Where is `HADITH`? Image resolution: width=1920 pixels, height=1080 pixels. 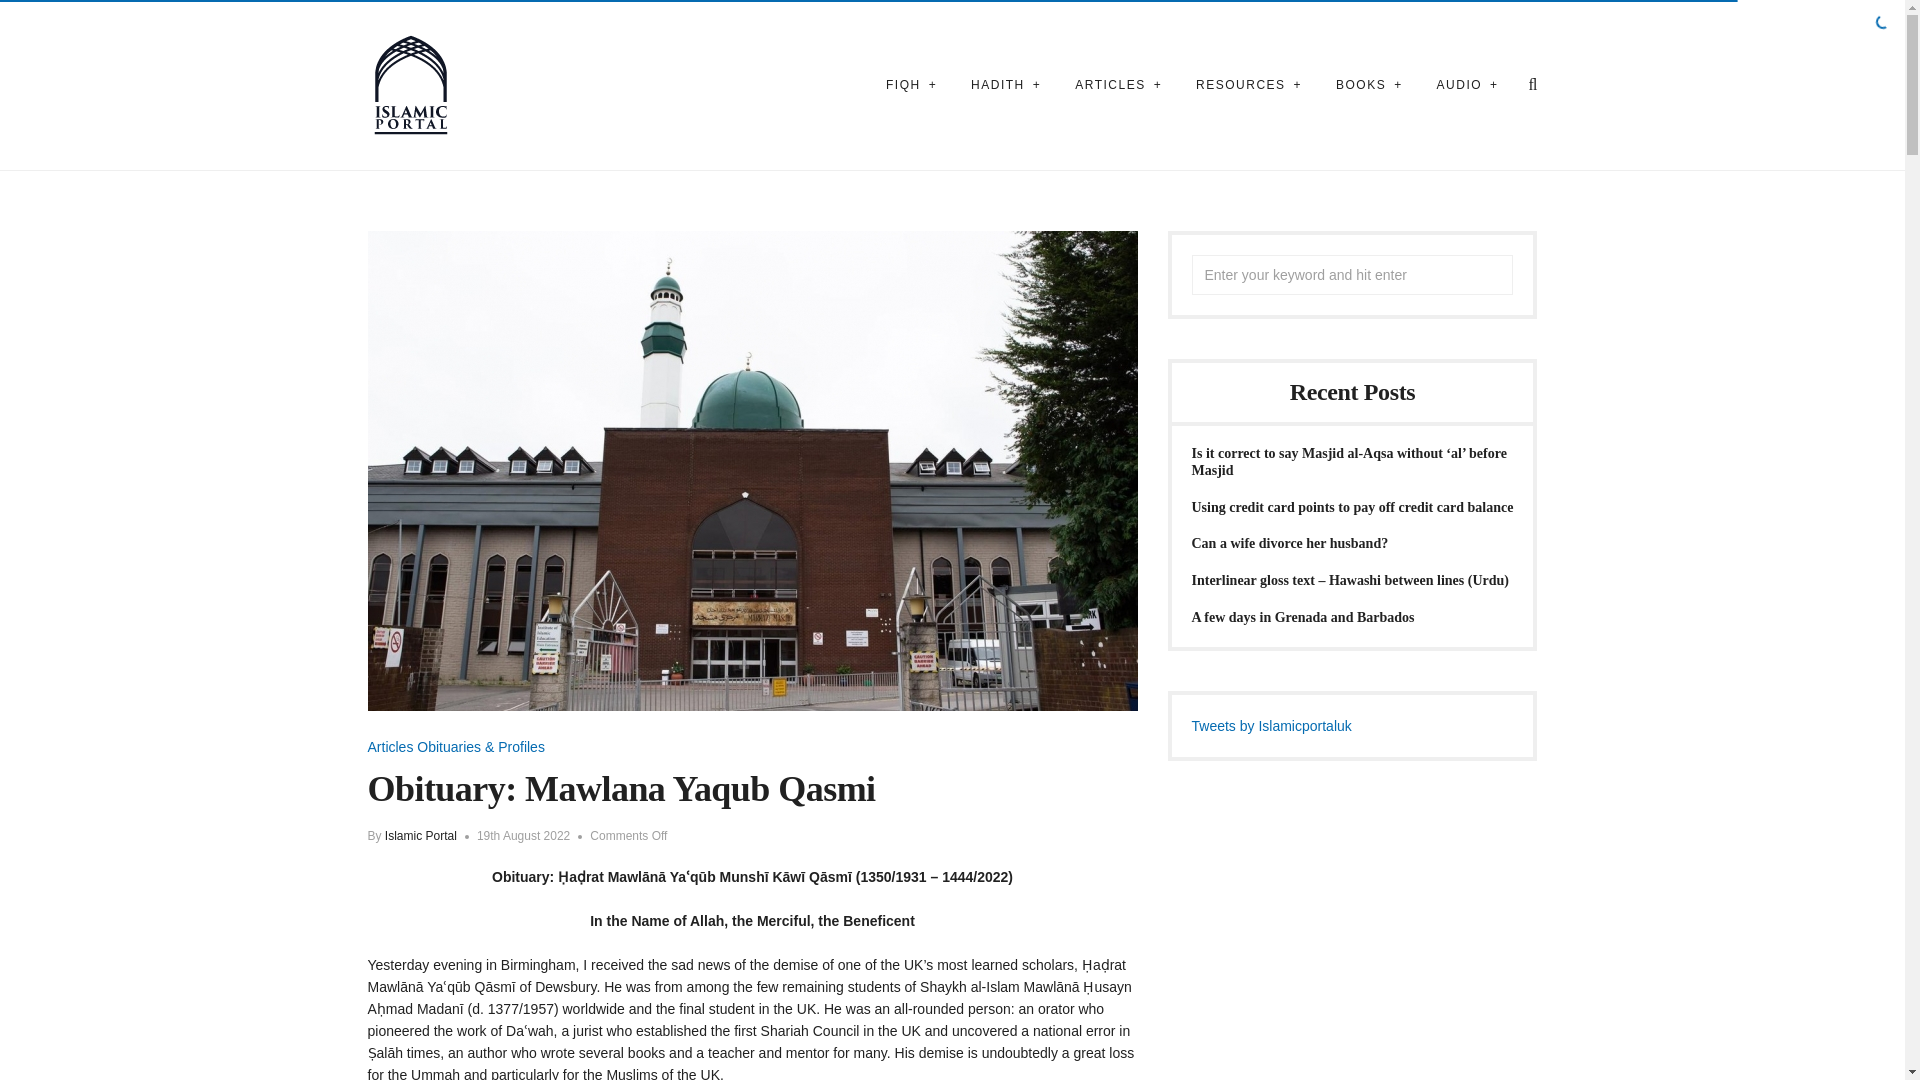
HADITH is located at coordinates (1006, 84).